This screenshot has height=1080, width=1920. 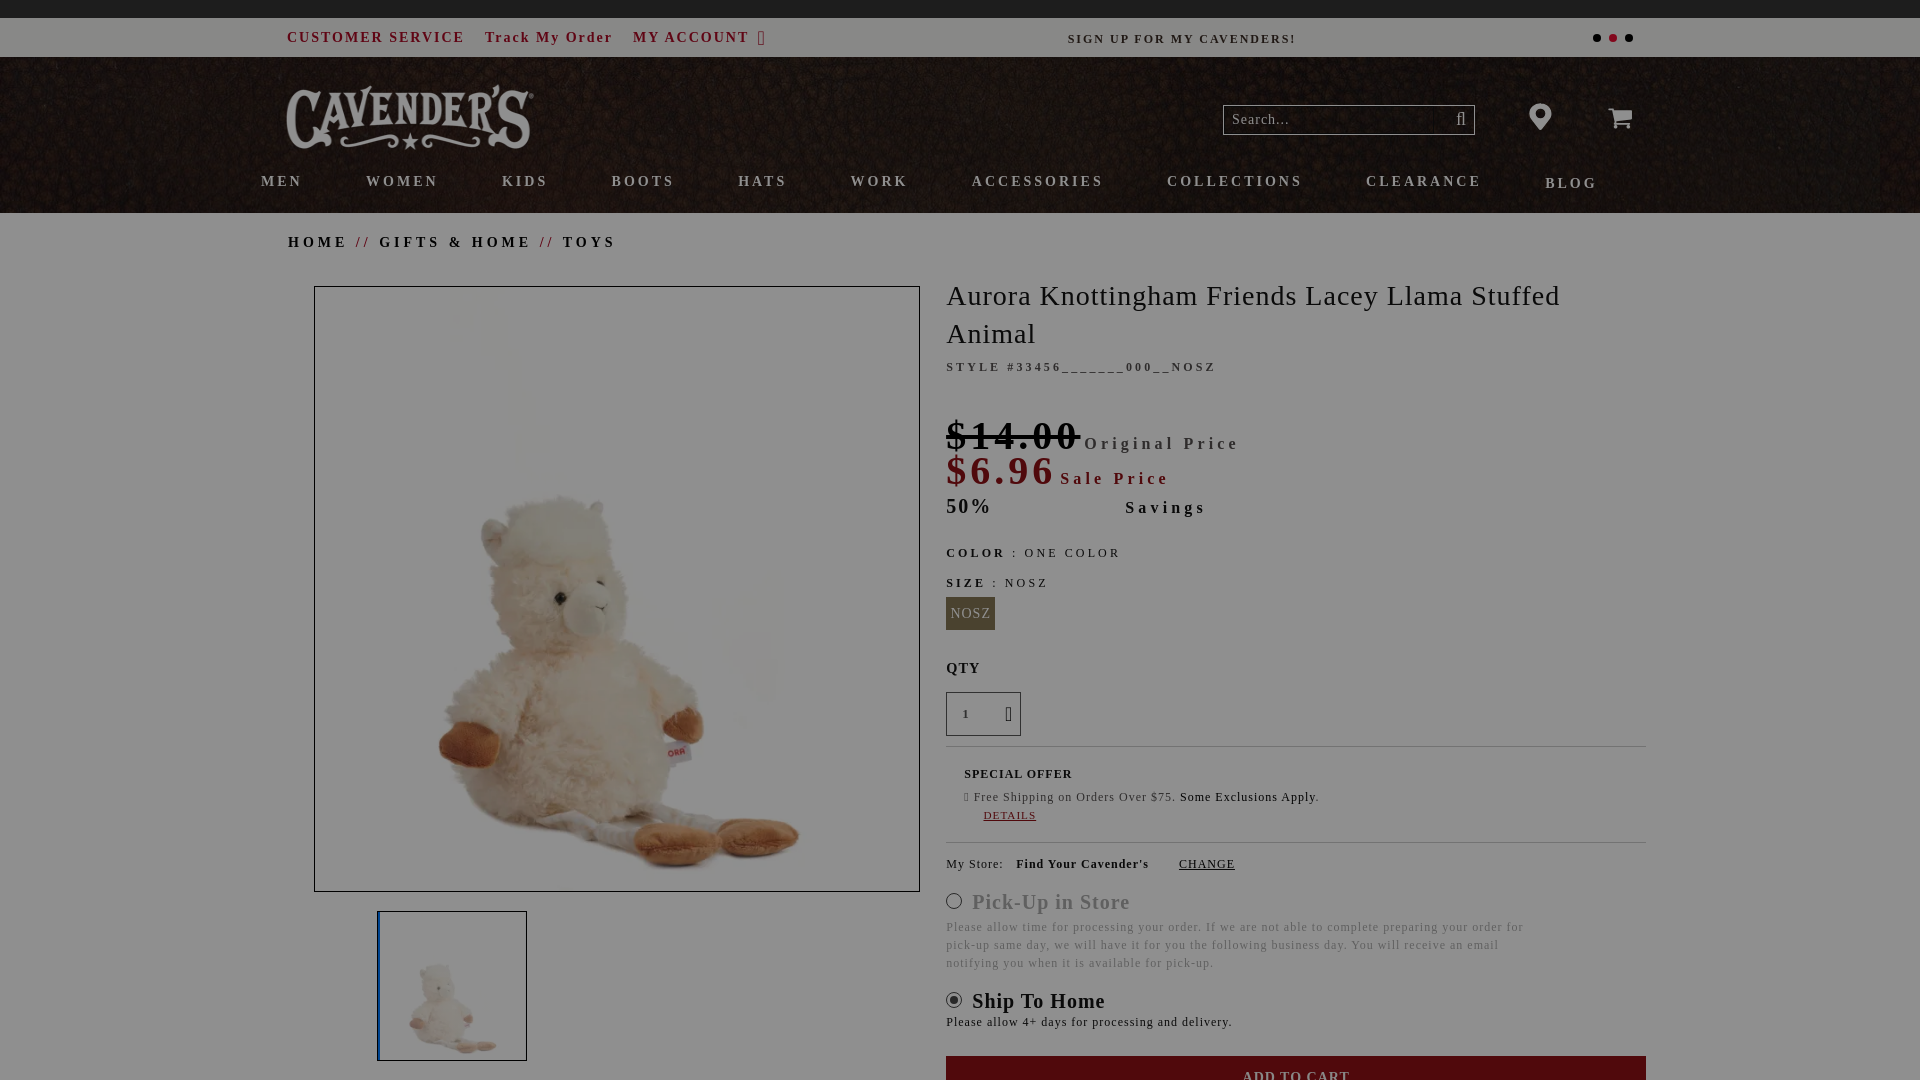 What do you see at coordinates (700, 38) in the screenshot?
I see `MY ACCOUNT` at bounding box center [700, 38].